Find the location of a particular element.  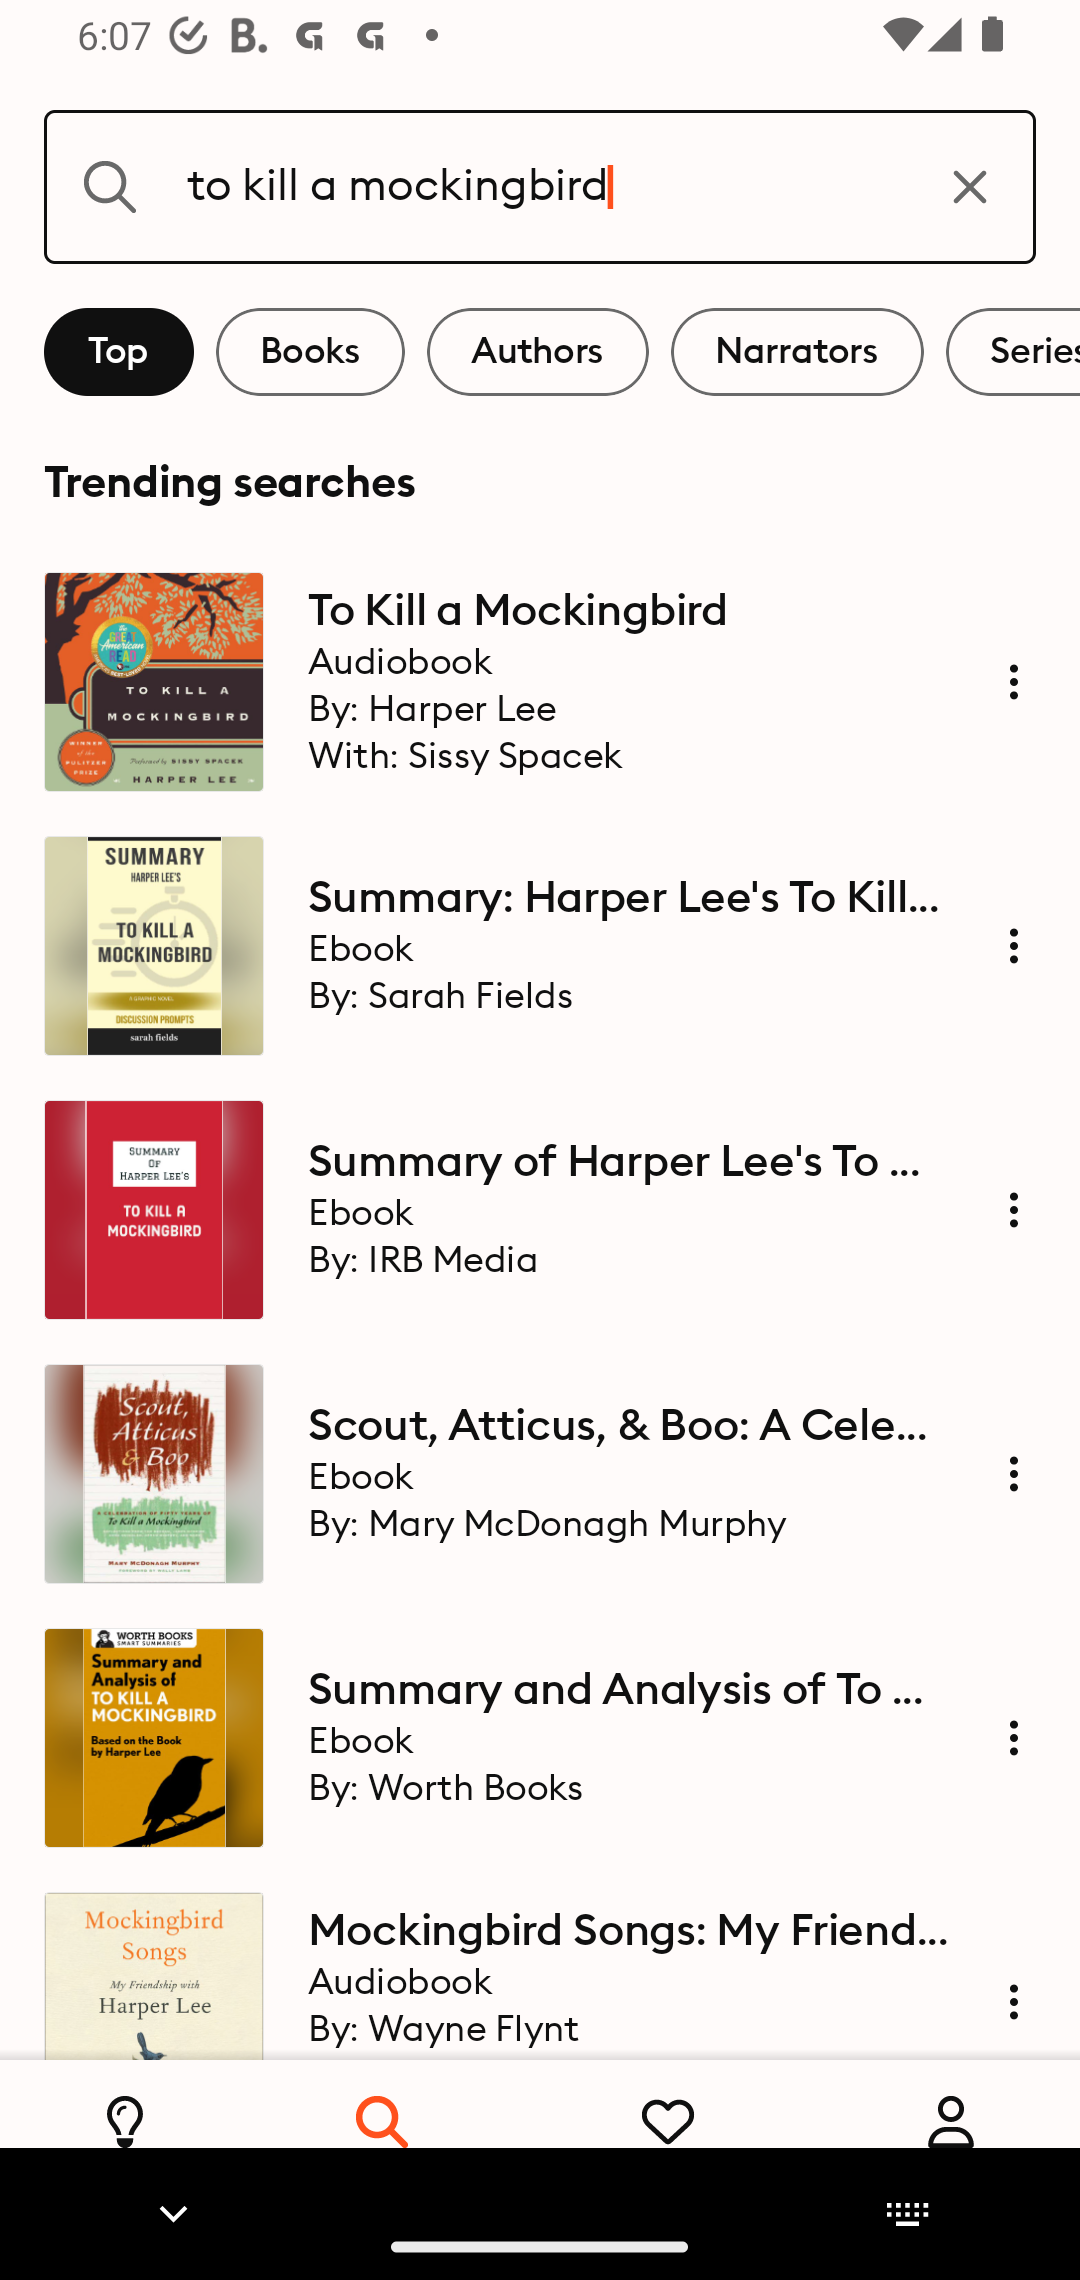

Books is located at coordinates (310, 352).